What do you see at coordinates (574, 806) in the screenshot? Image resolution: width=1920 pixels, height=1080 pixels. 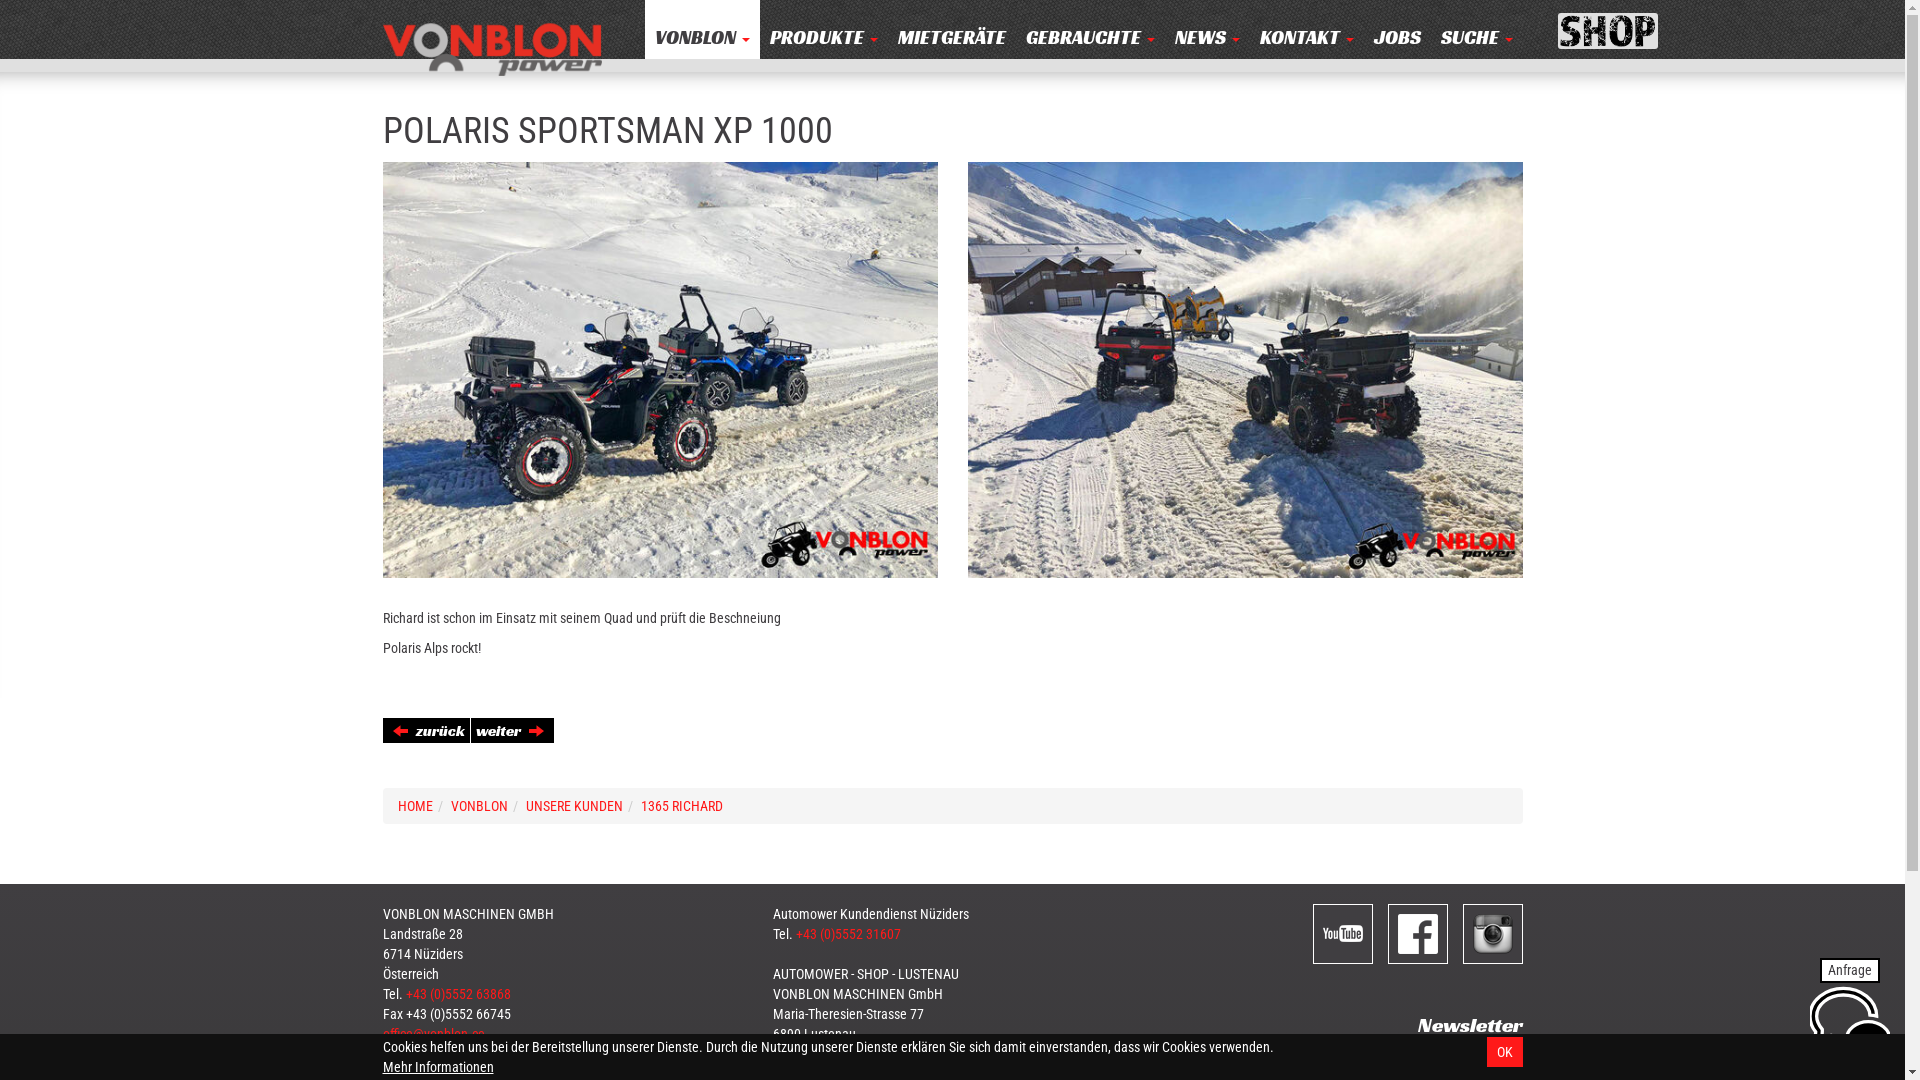 I see `UNSERE KUNDEN` at bounding box center [574, 806].